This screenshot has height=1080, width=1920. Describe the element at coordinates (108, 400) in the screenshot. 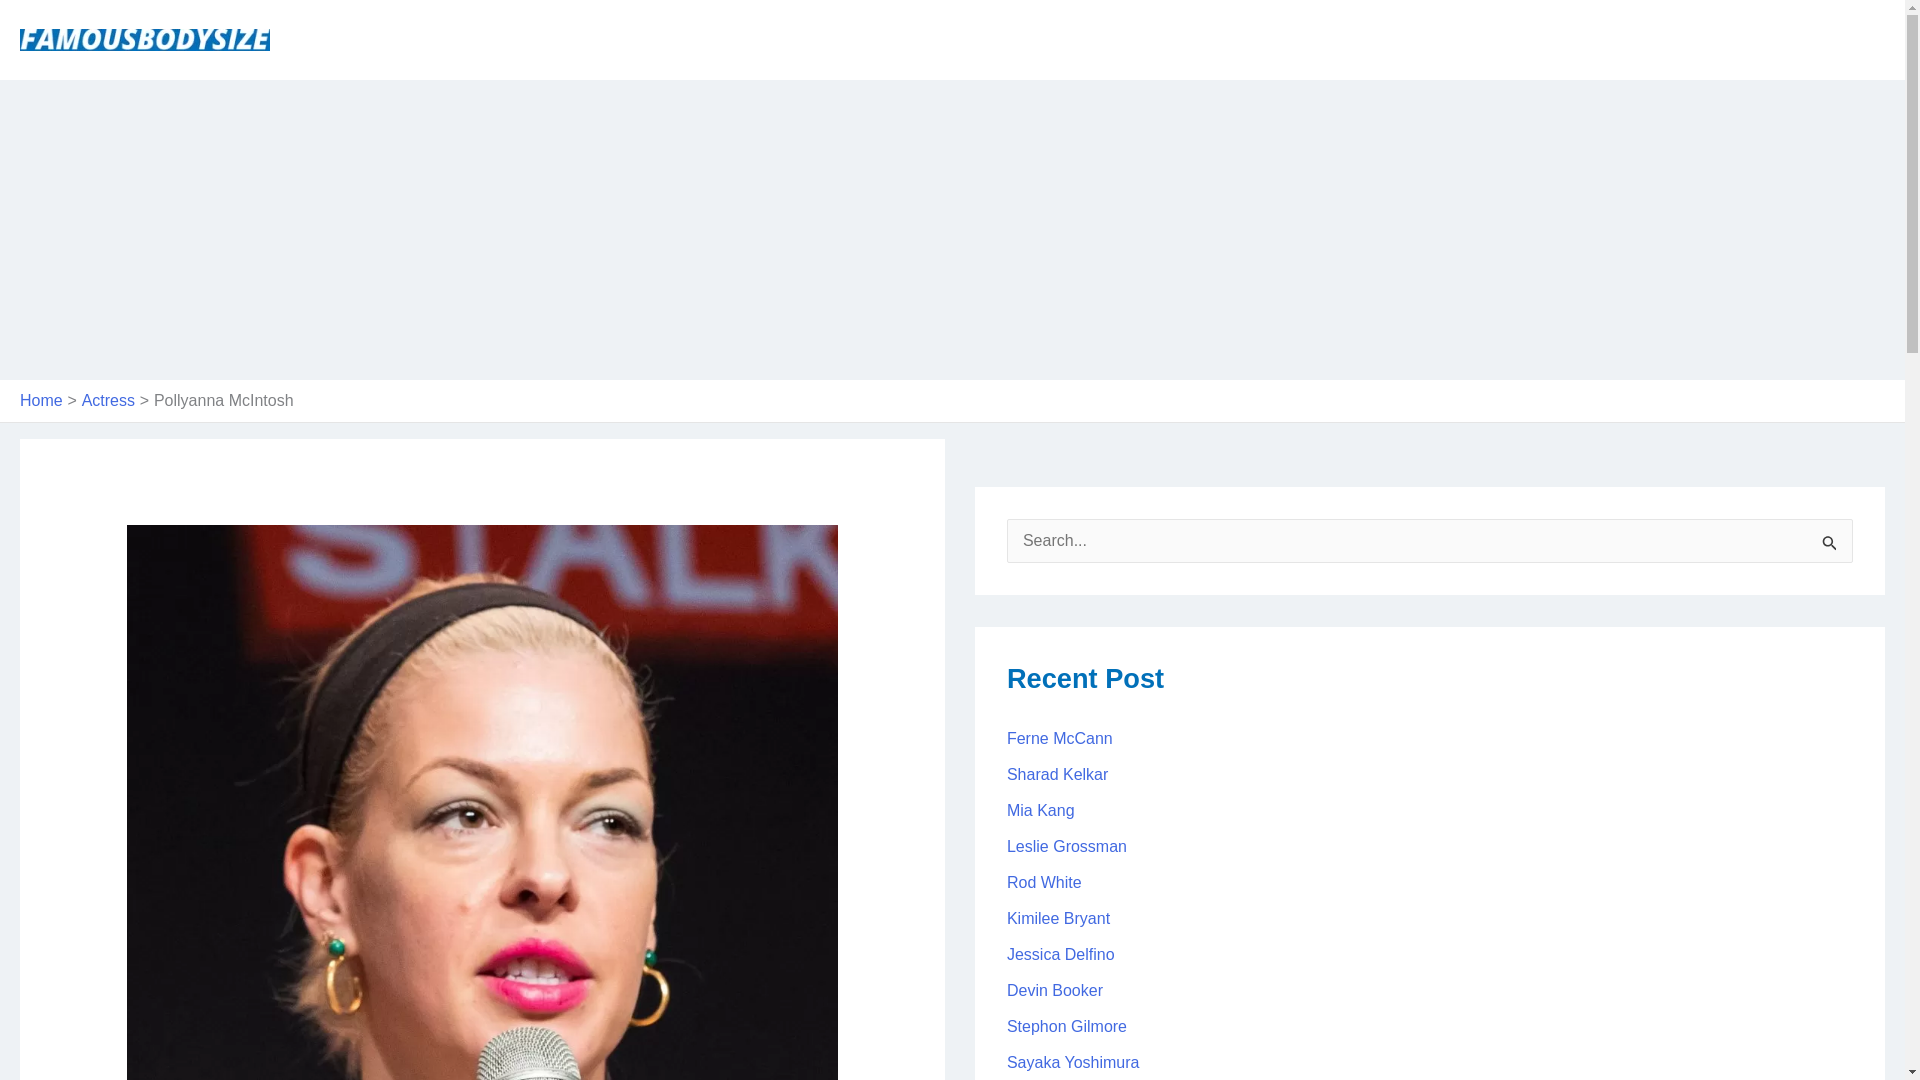

I see `Actress` at that location.